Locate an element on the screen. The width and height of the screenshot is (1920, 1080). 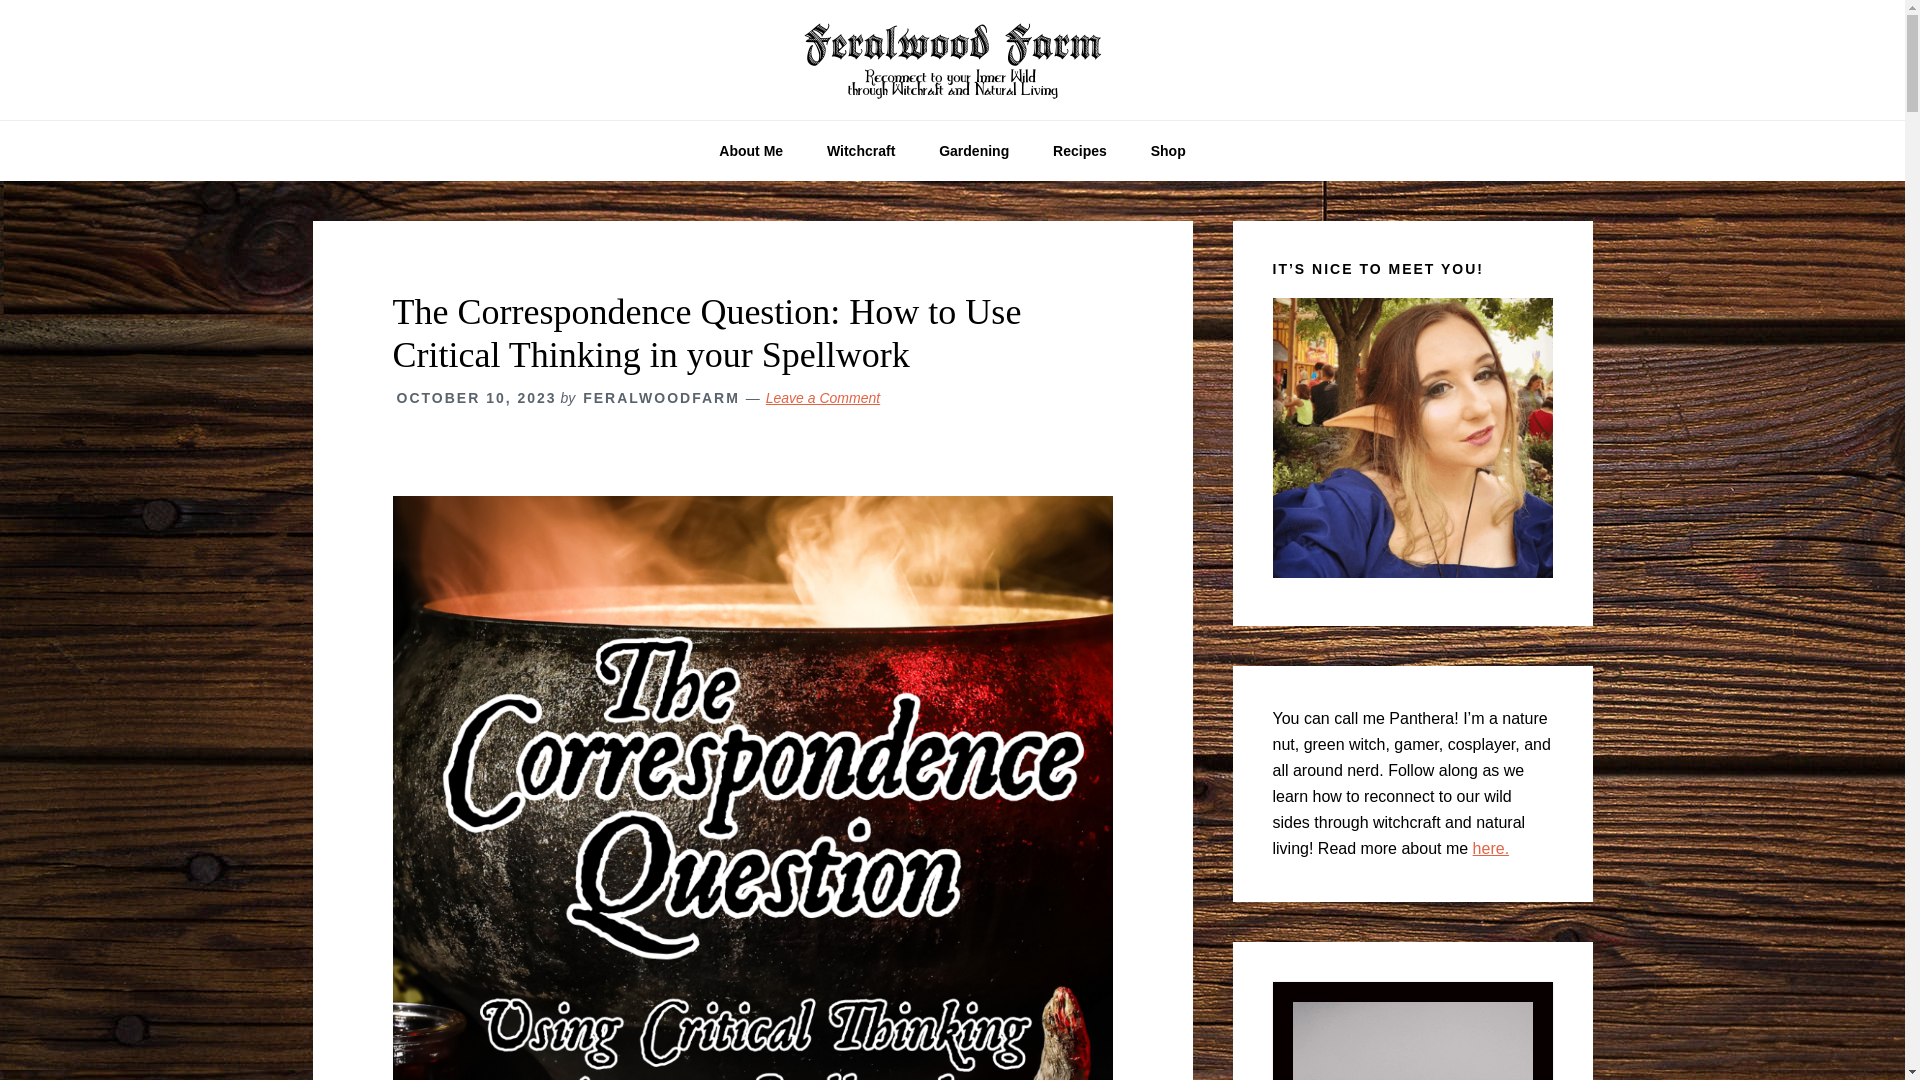
FERALWOODFARM is located at coordinates (661, 398).